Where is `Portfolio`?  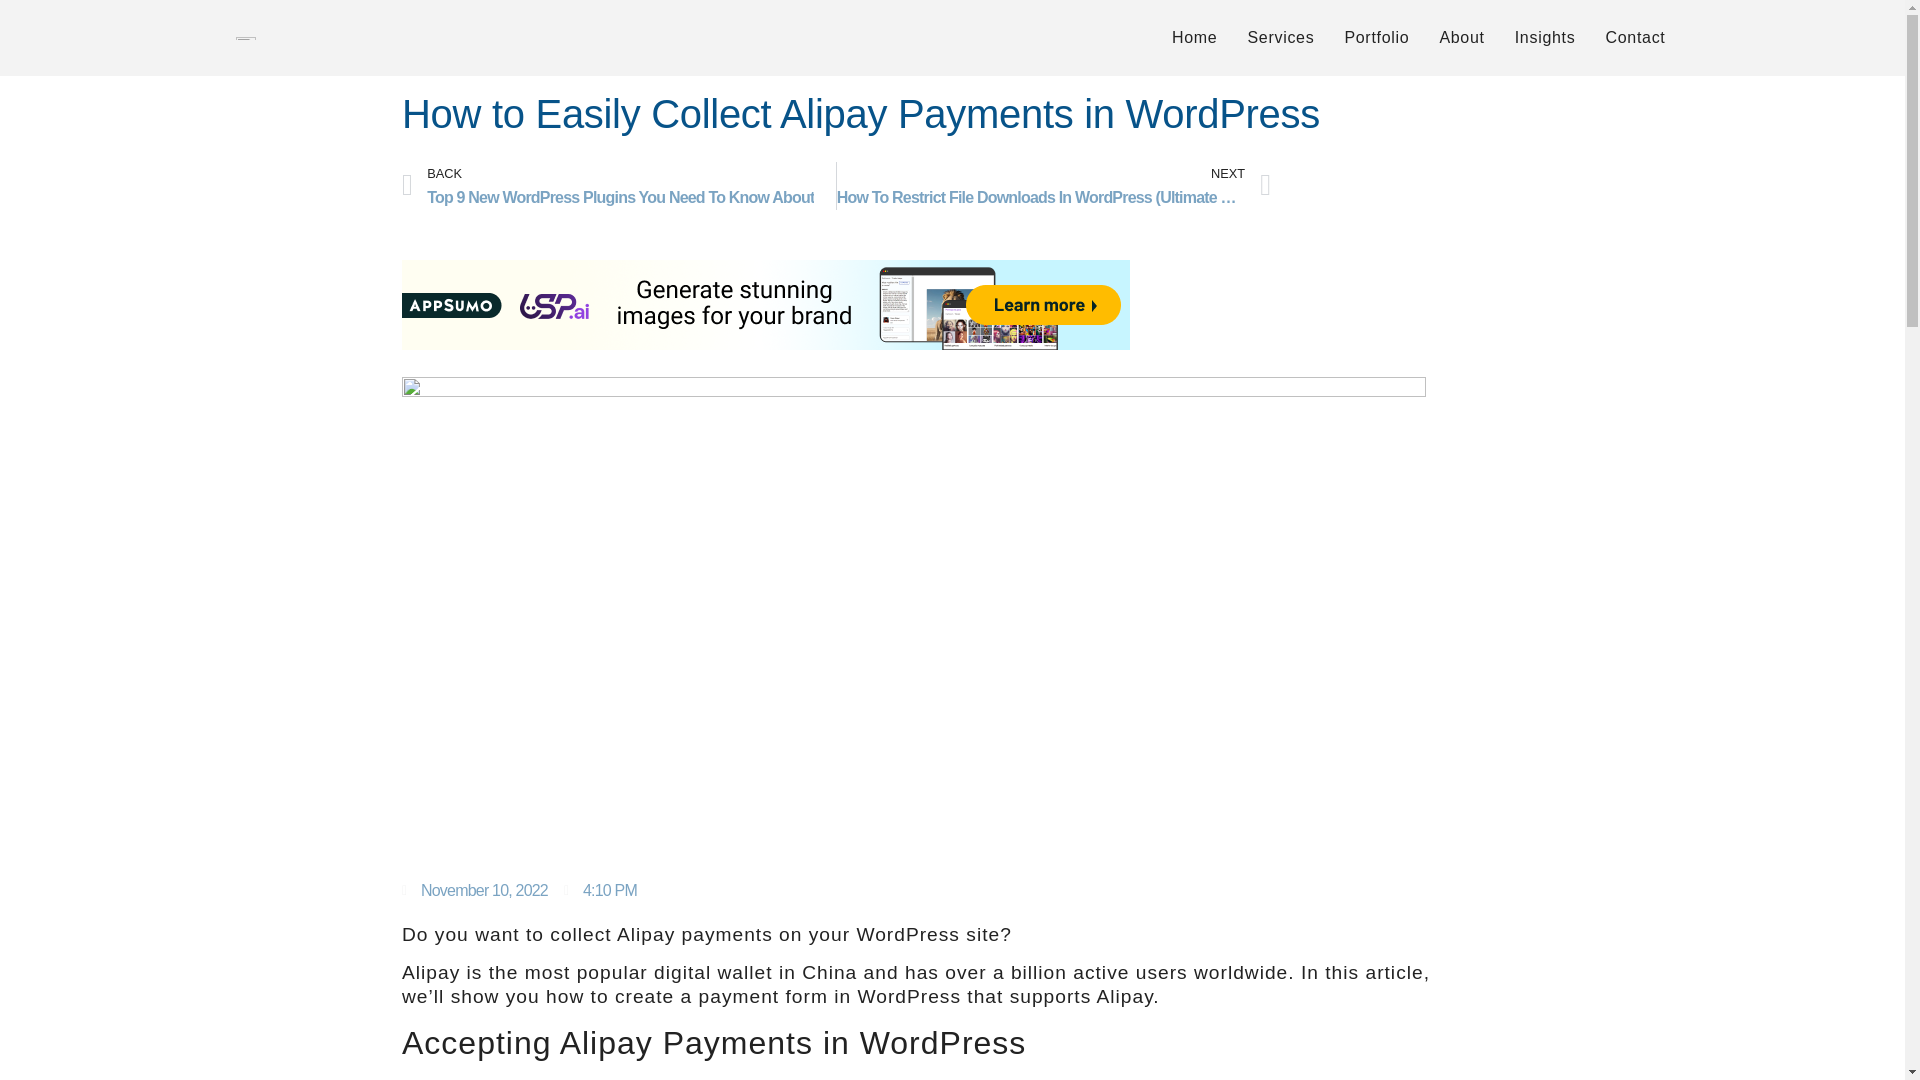 Portfolio is located at coordinates (1462, 37).